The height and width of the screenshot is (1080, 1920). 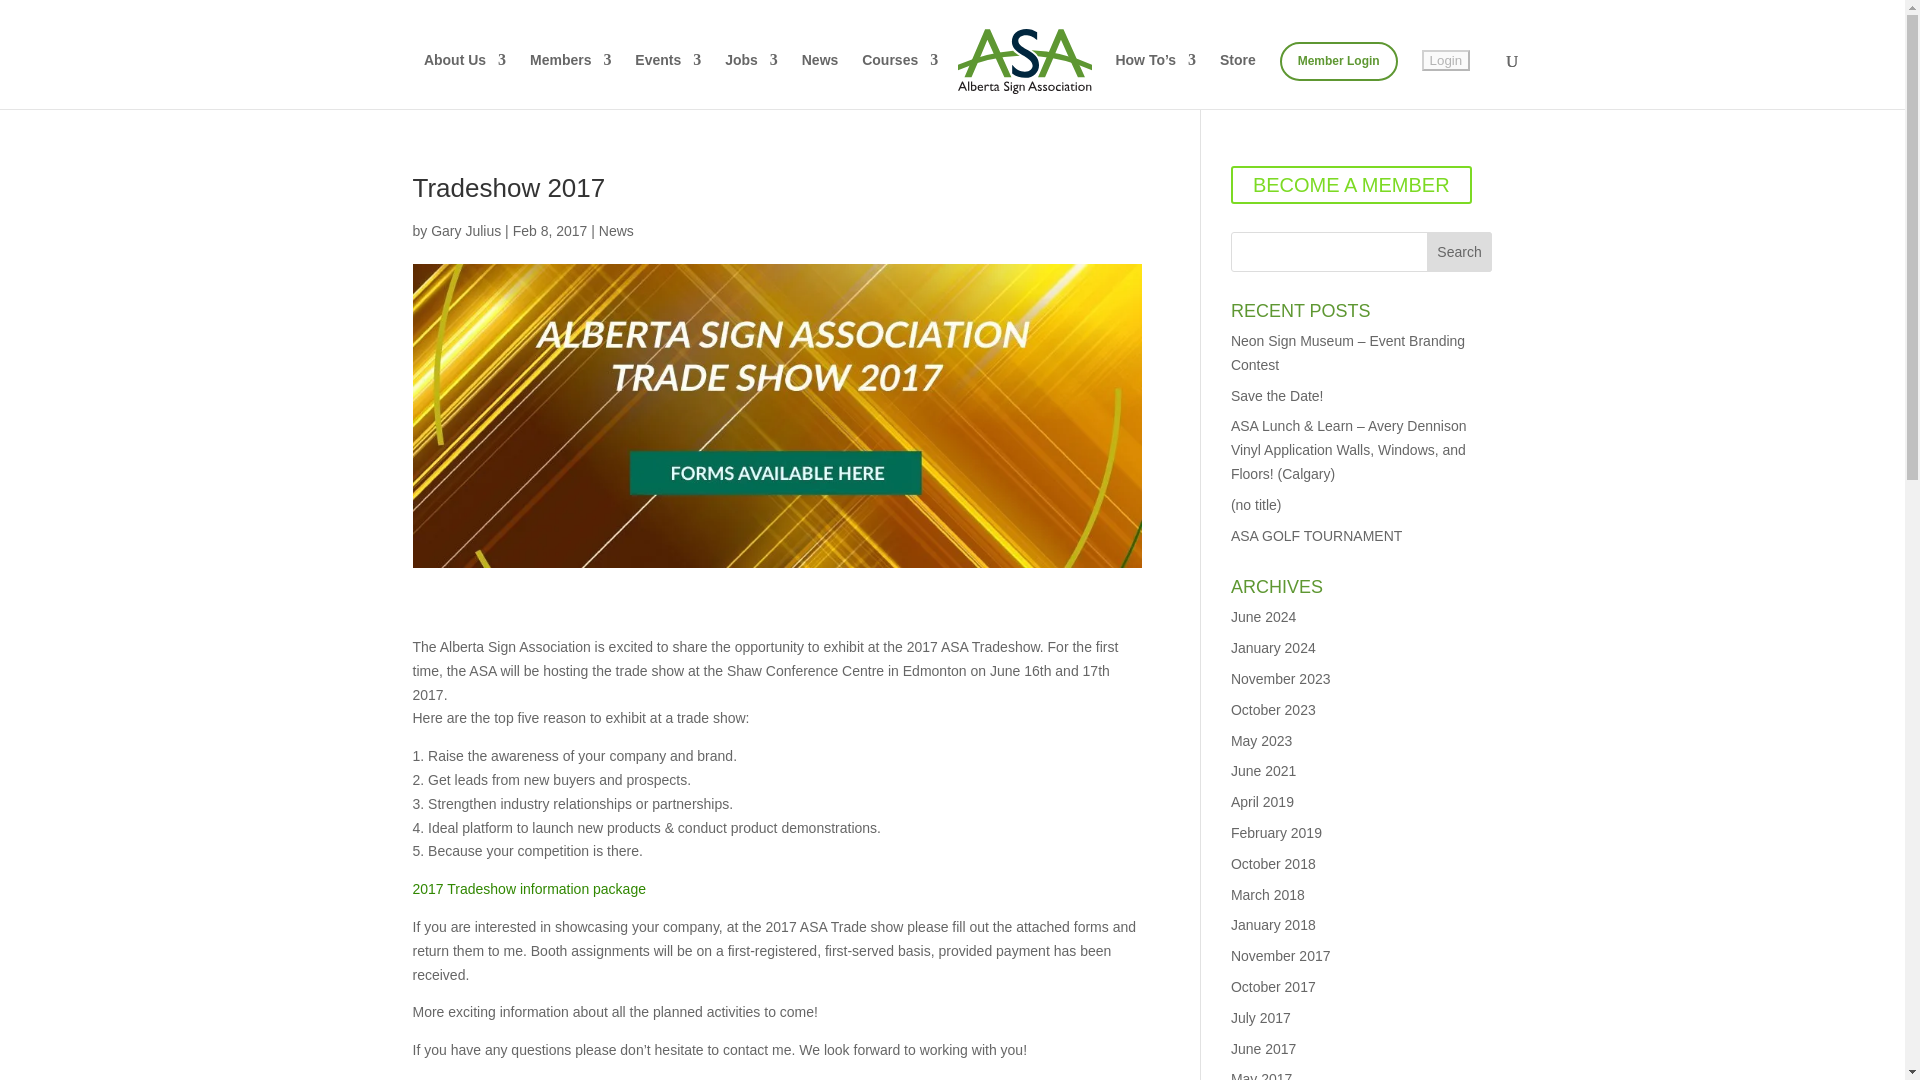 I want to click on Jobs, so click(x=751, y=80).